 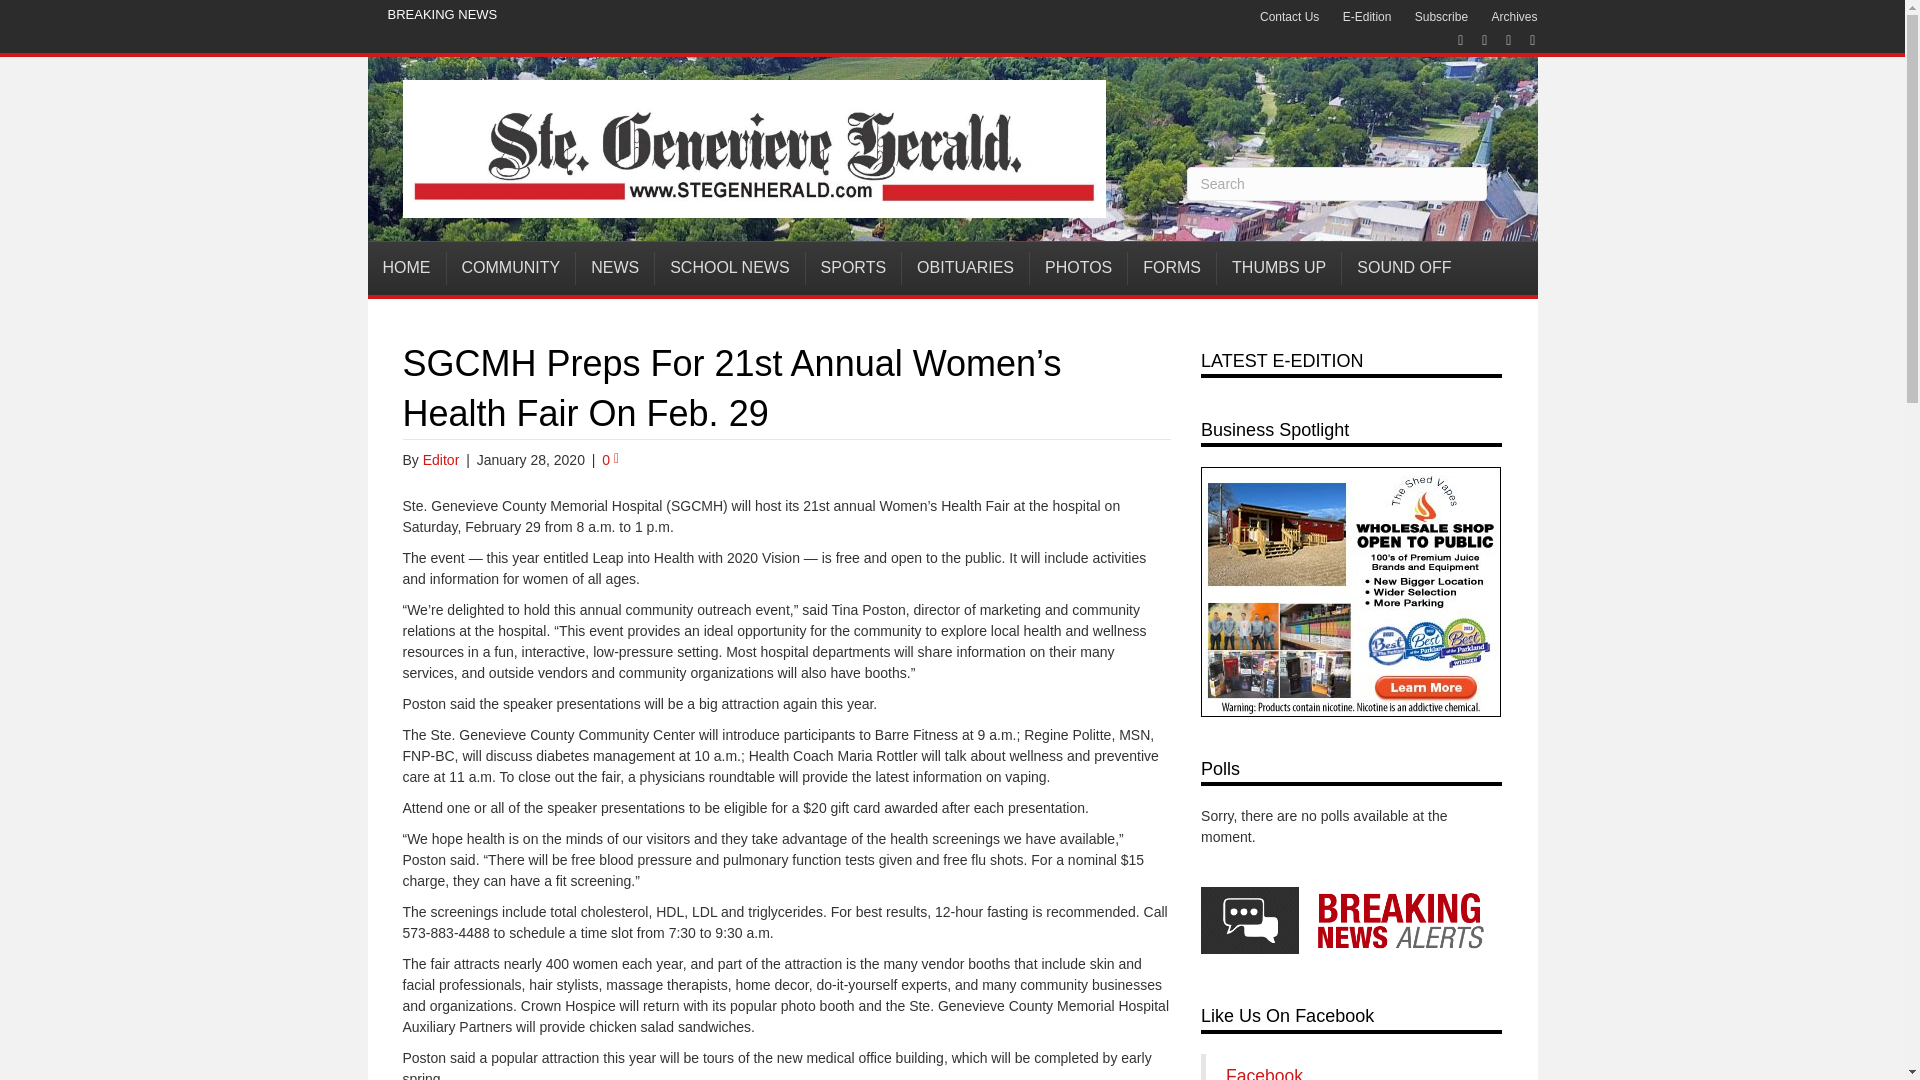 What do you see at coordinates (854, 268) in the screenshot?
I see `SPORTS` at bounding box center [854, 268].